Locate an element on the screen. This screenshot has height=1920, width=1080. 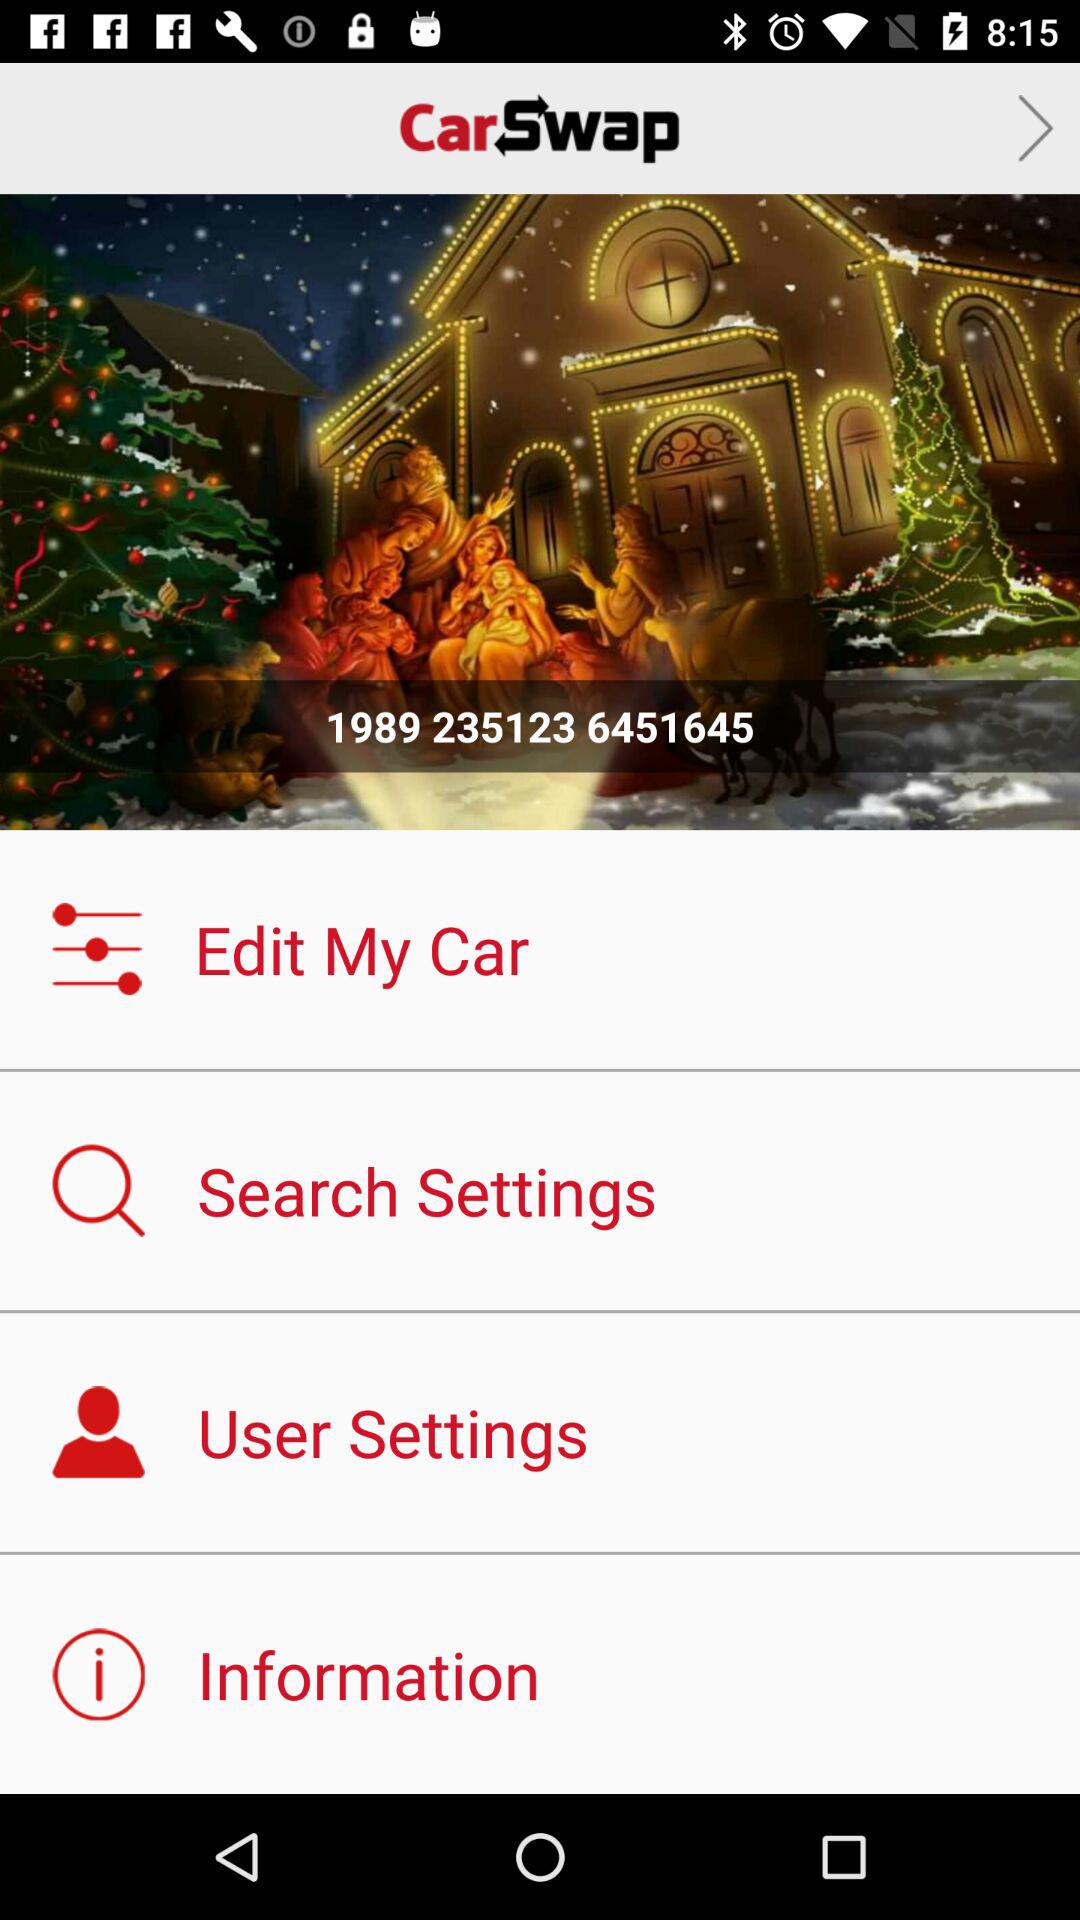
move to next item is located at coordinates (1036, 128).